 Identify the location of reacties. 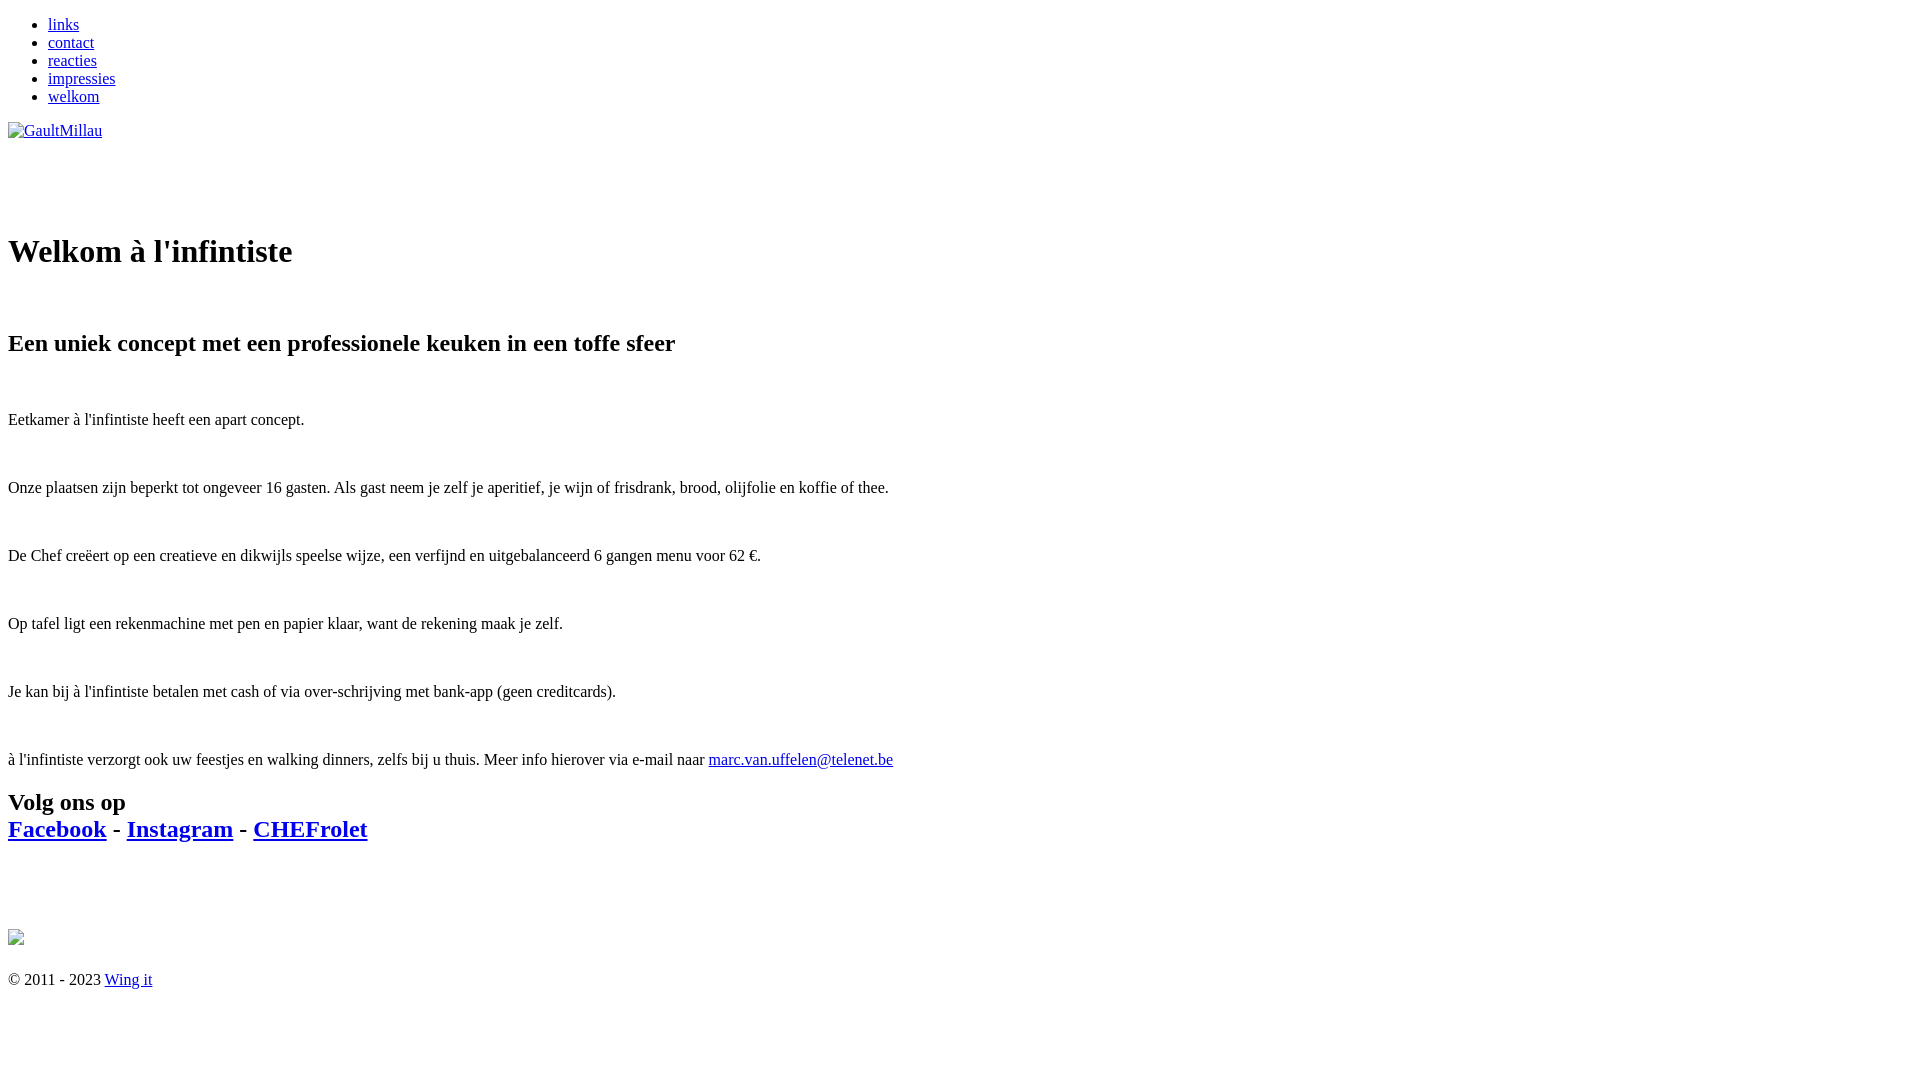
(72, 60).